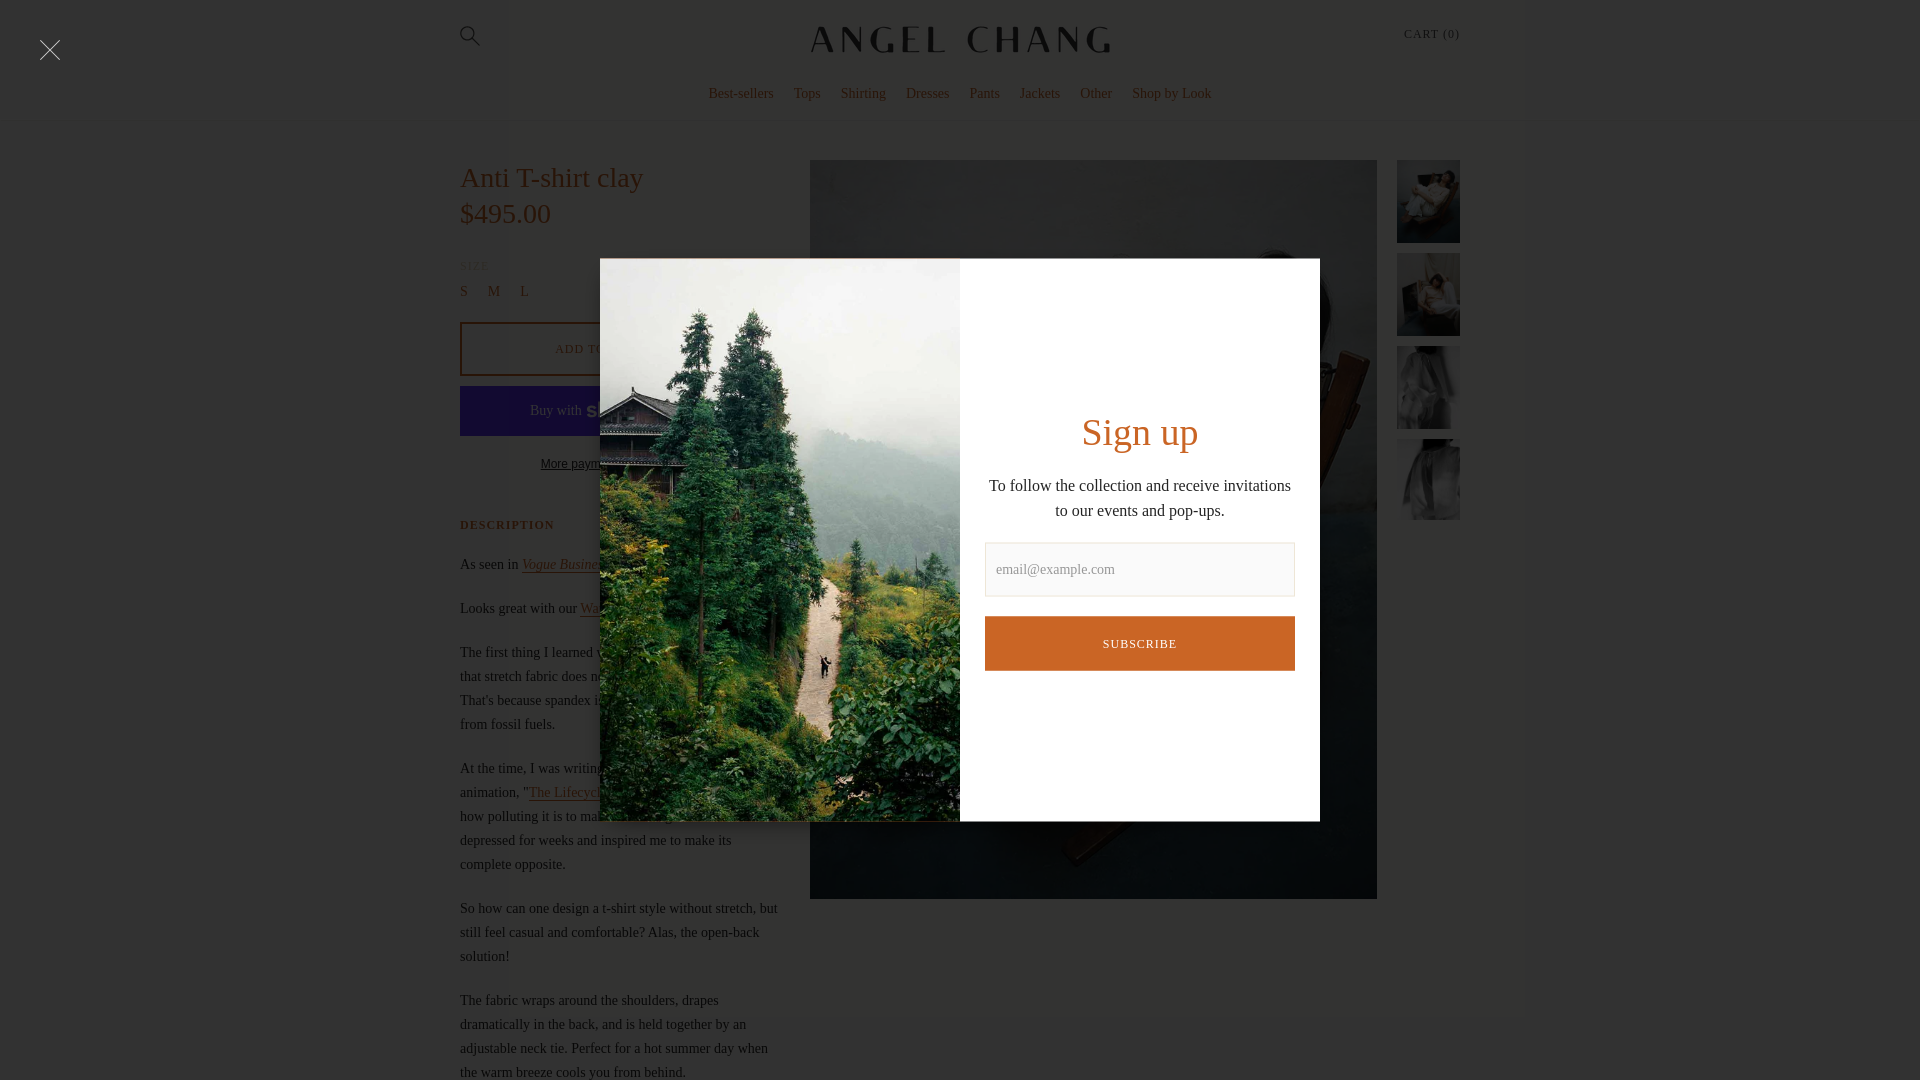 This screenshot has width=1920, height=1080. Describe the element at coordinates (1039, 94) in the screenshot. I see `Jackets` at that location.